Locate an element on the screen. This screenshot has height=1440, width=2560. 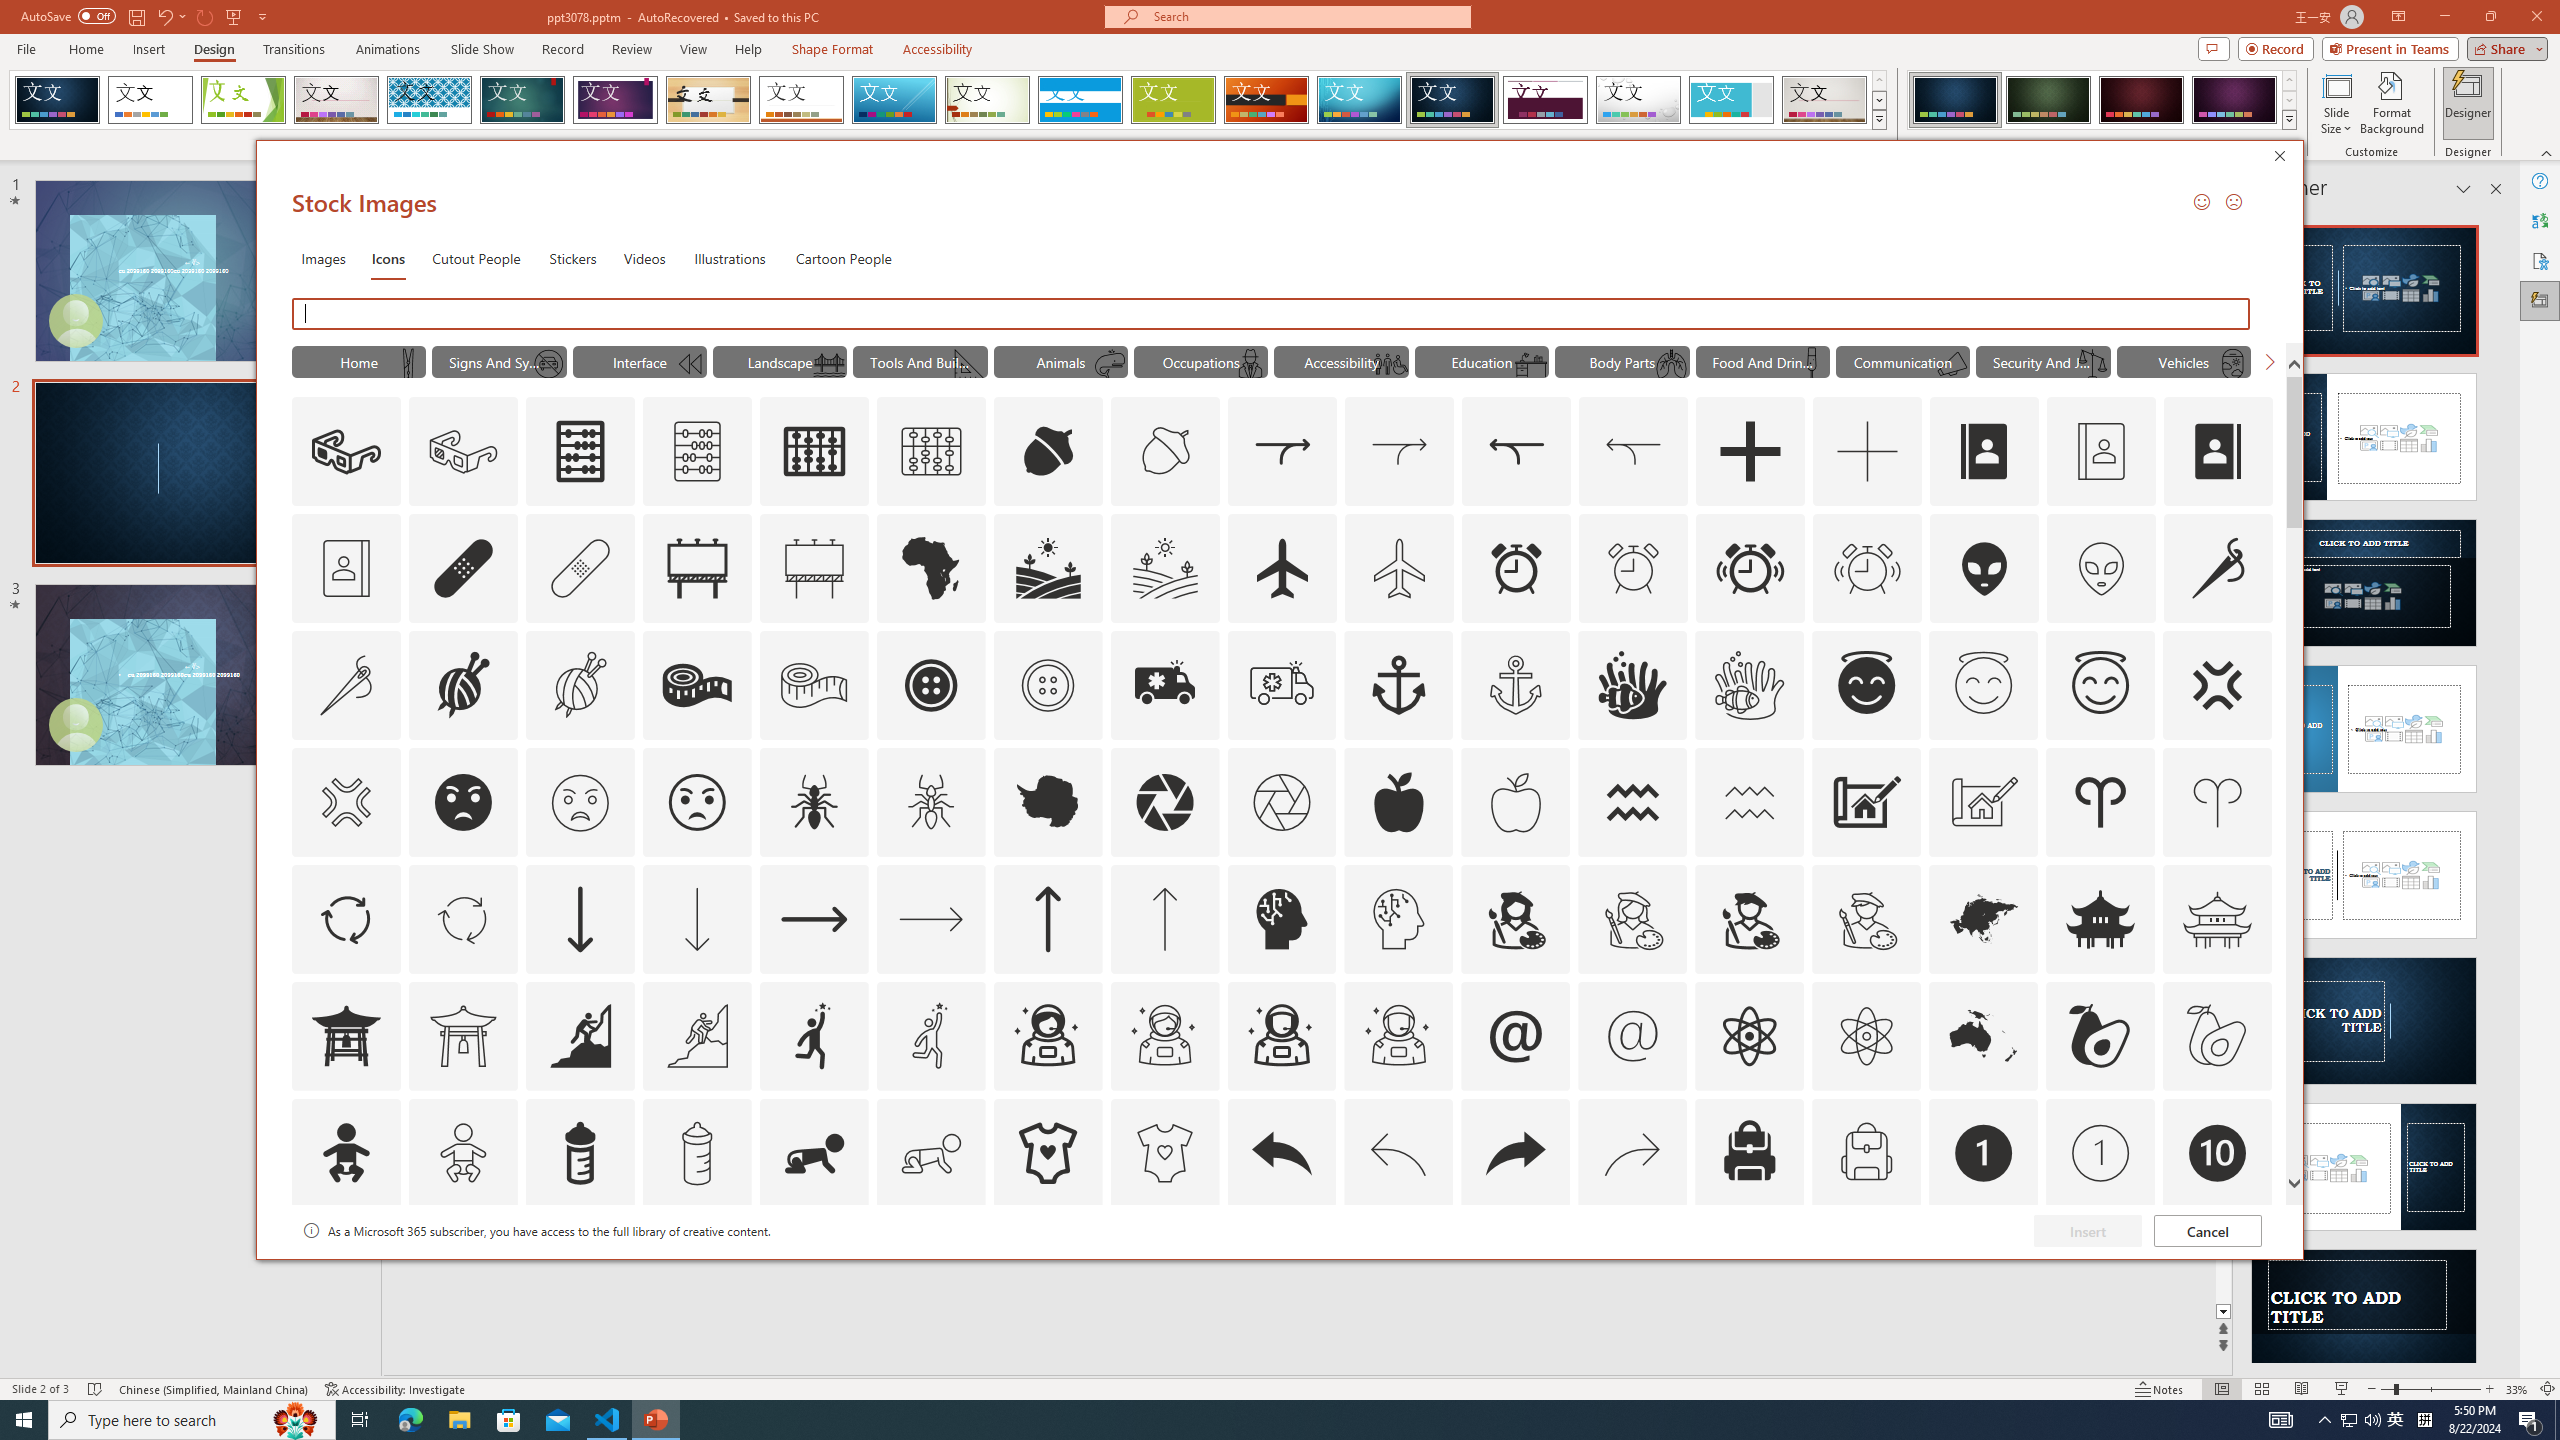
AutomationID: Icons_AsianTemple_M is located at coordinates (2216, 918).